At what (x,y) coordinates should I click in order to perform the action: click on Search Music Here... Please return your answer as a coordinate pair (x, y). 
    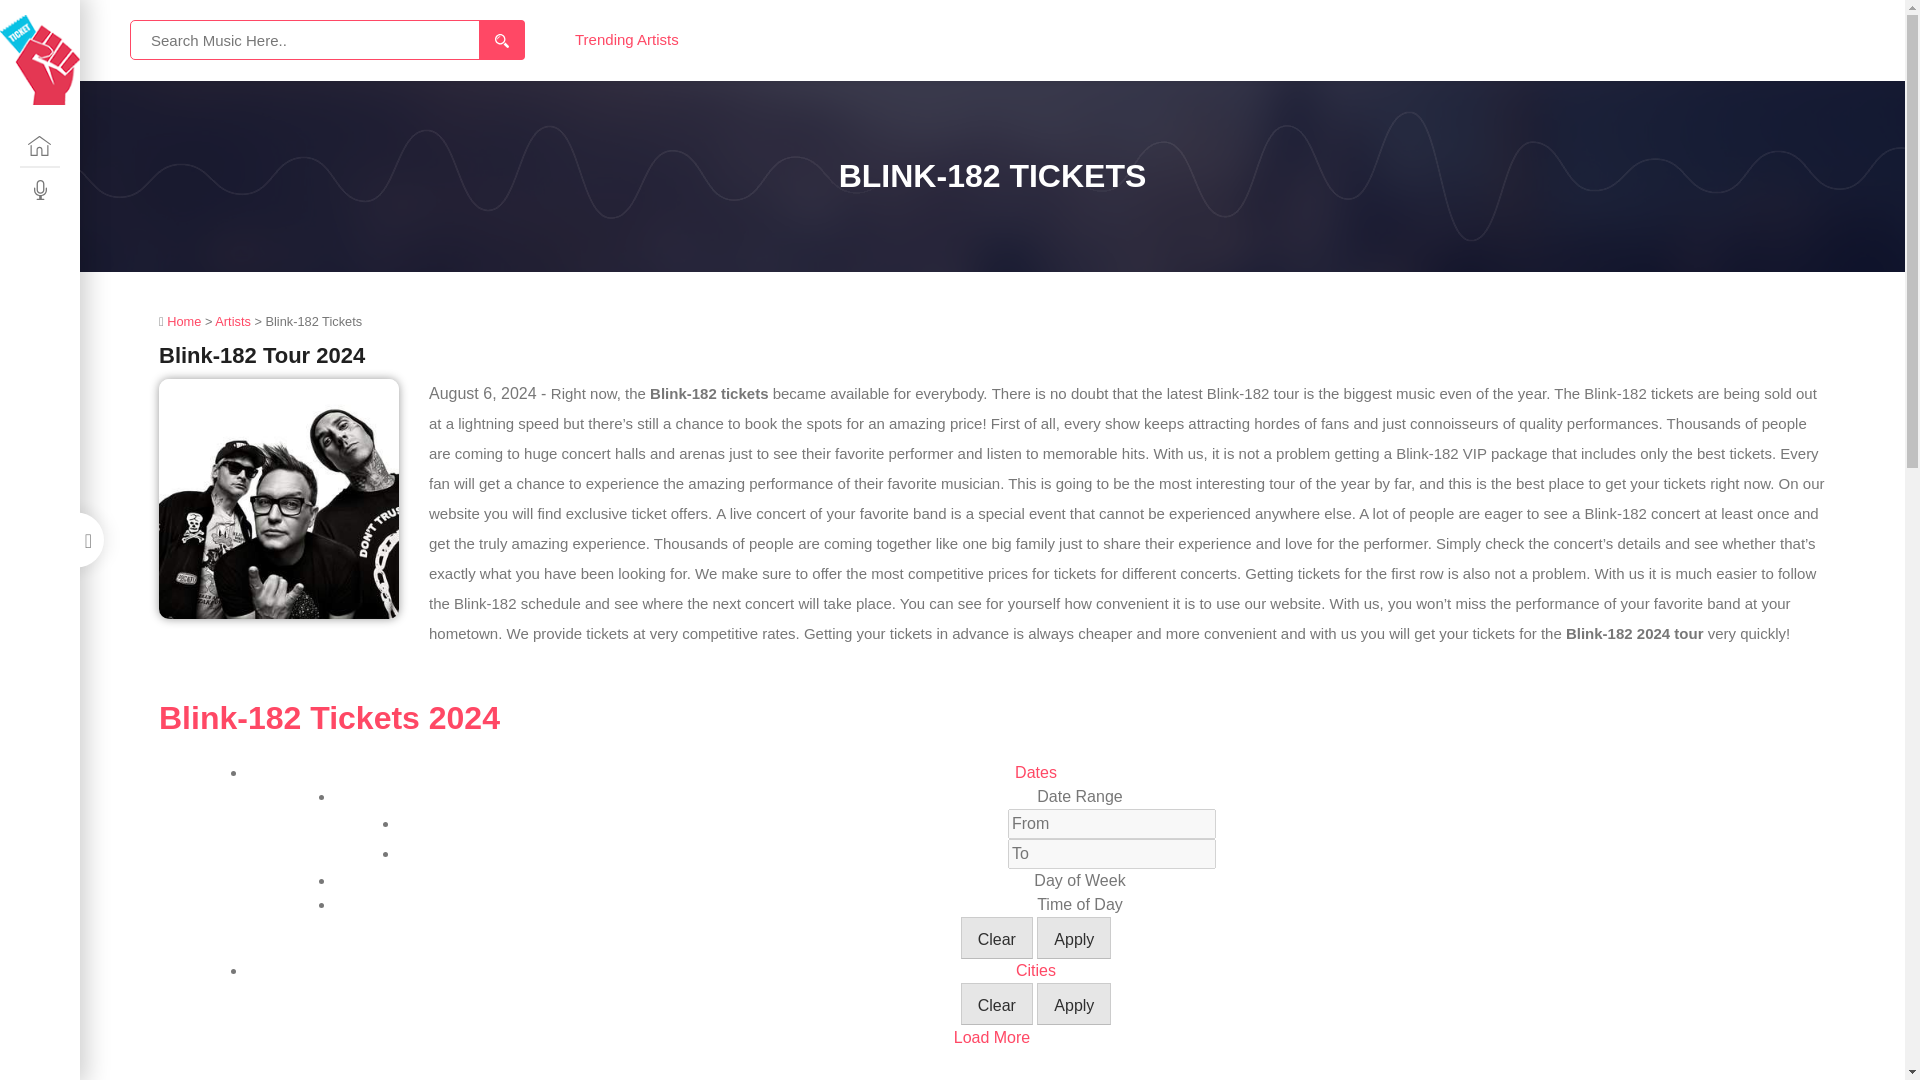
    Looking at the image, I should click on (327, 40).